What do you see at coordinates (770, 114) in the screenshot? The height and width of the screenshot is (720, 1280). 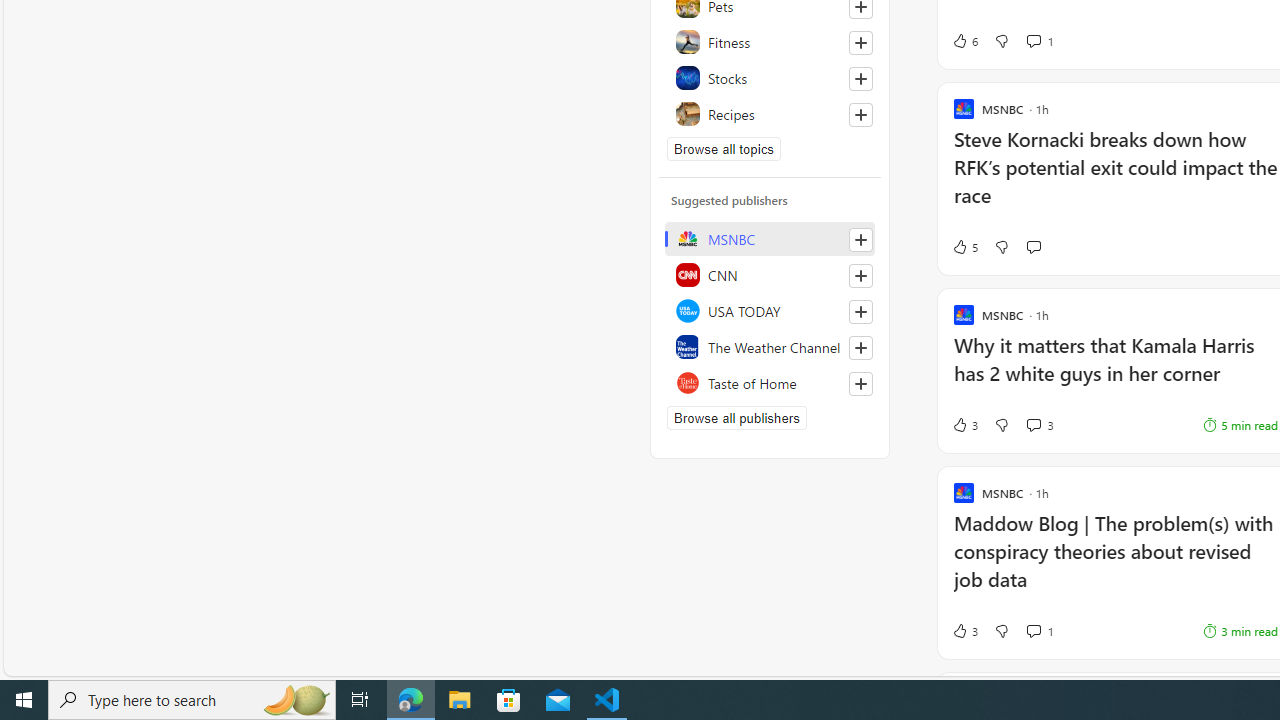 I see `Recipes` at bounding box center [770, 114].